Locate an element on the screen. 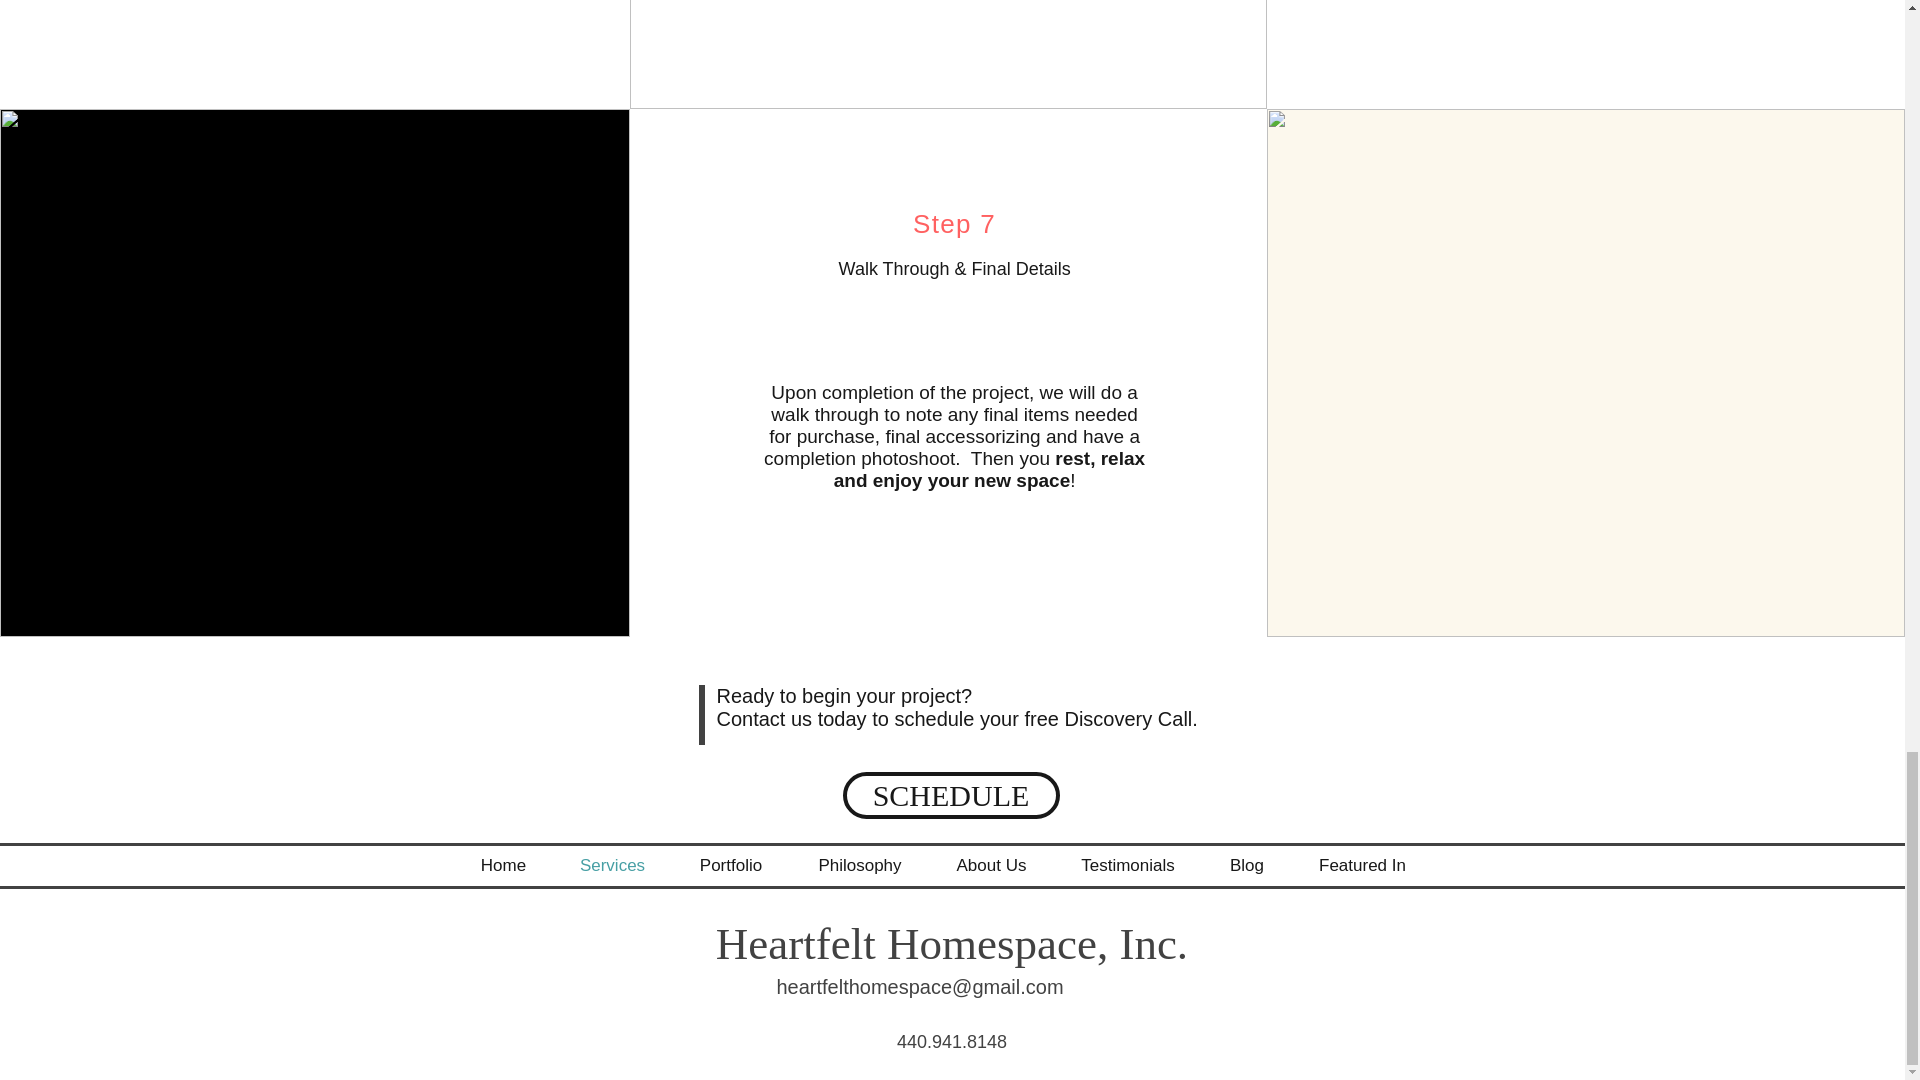 The image size is (1920, 1080). Portfolio is located at coordinates (730, 866).